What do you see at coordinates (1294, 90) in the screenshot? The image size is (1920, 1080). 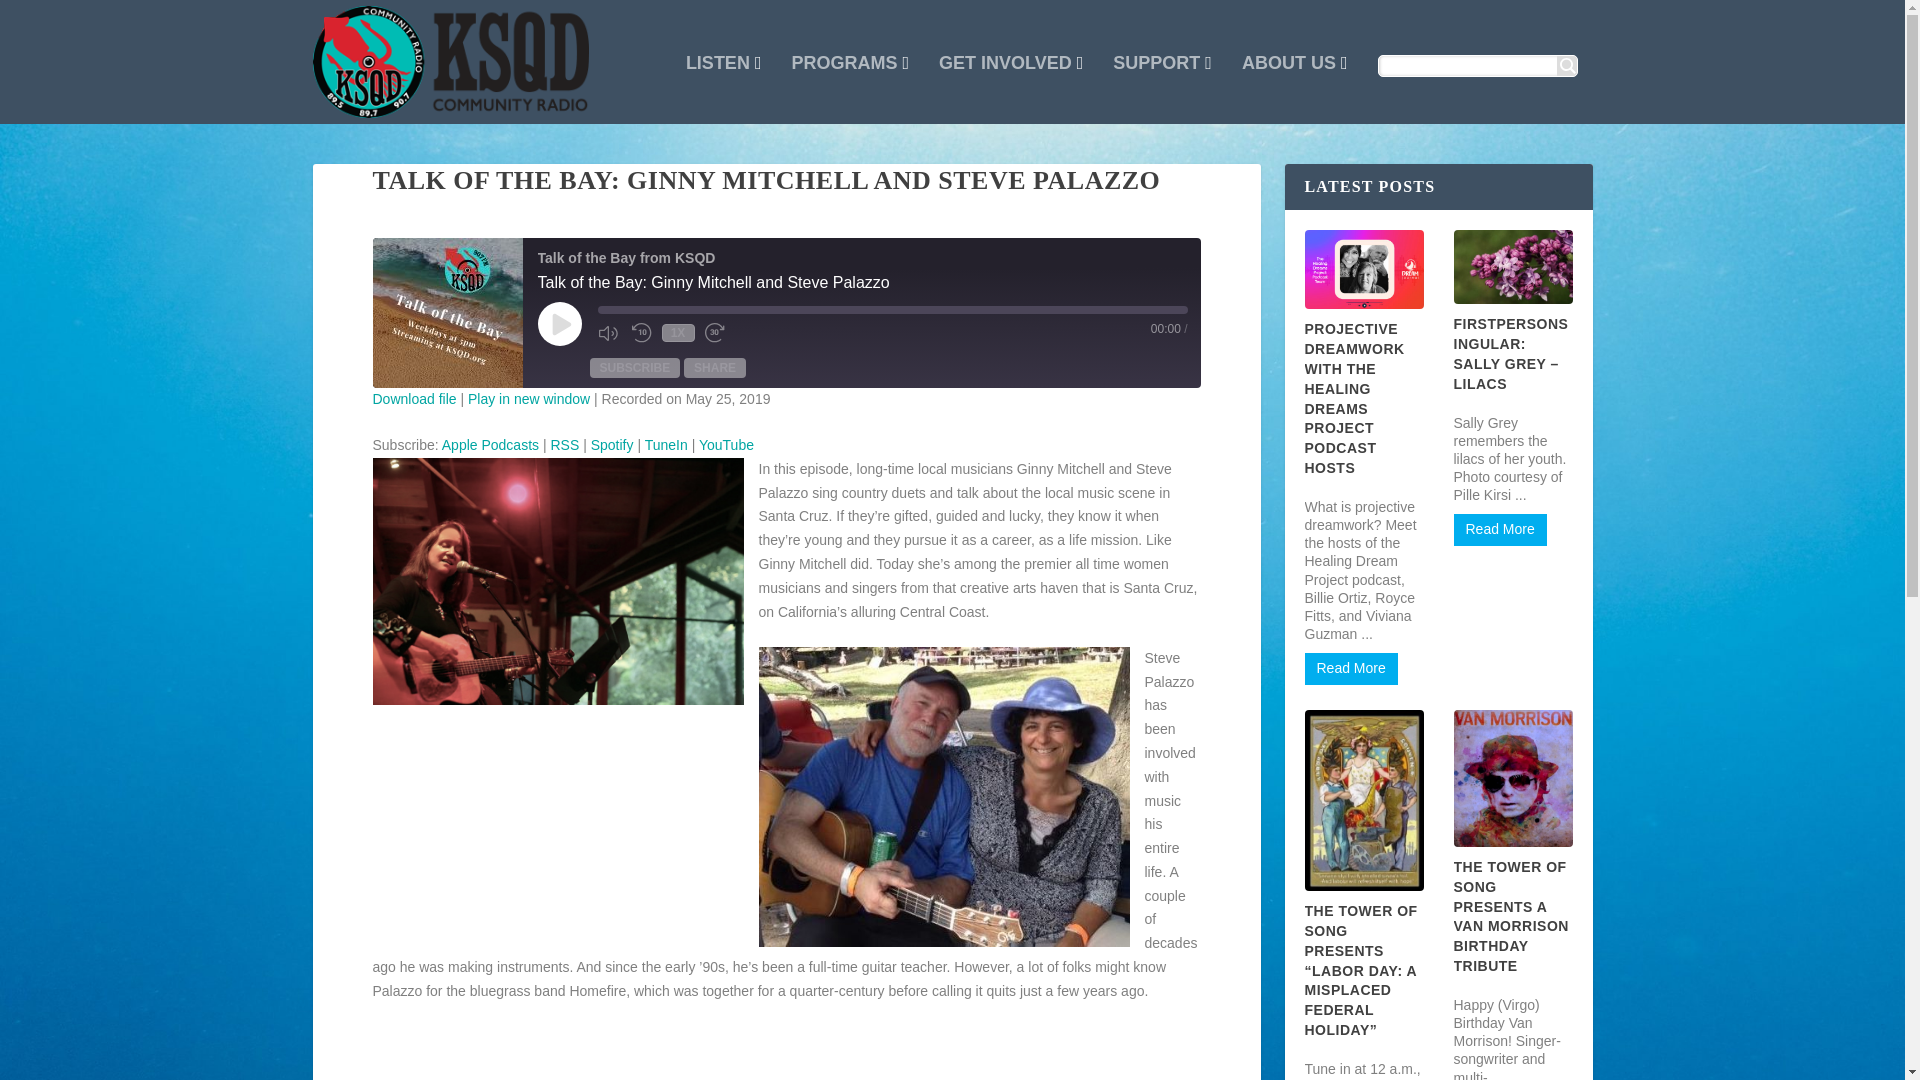 I see `ABOUT US` at bounding box center [1294, 90].